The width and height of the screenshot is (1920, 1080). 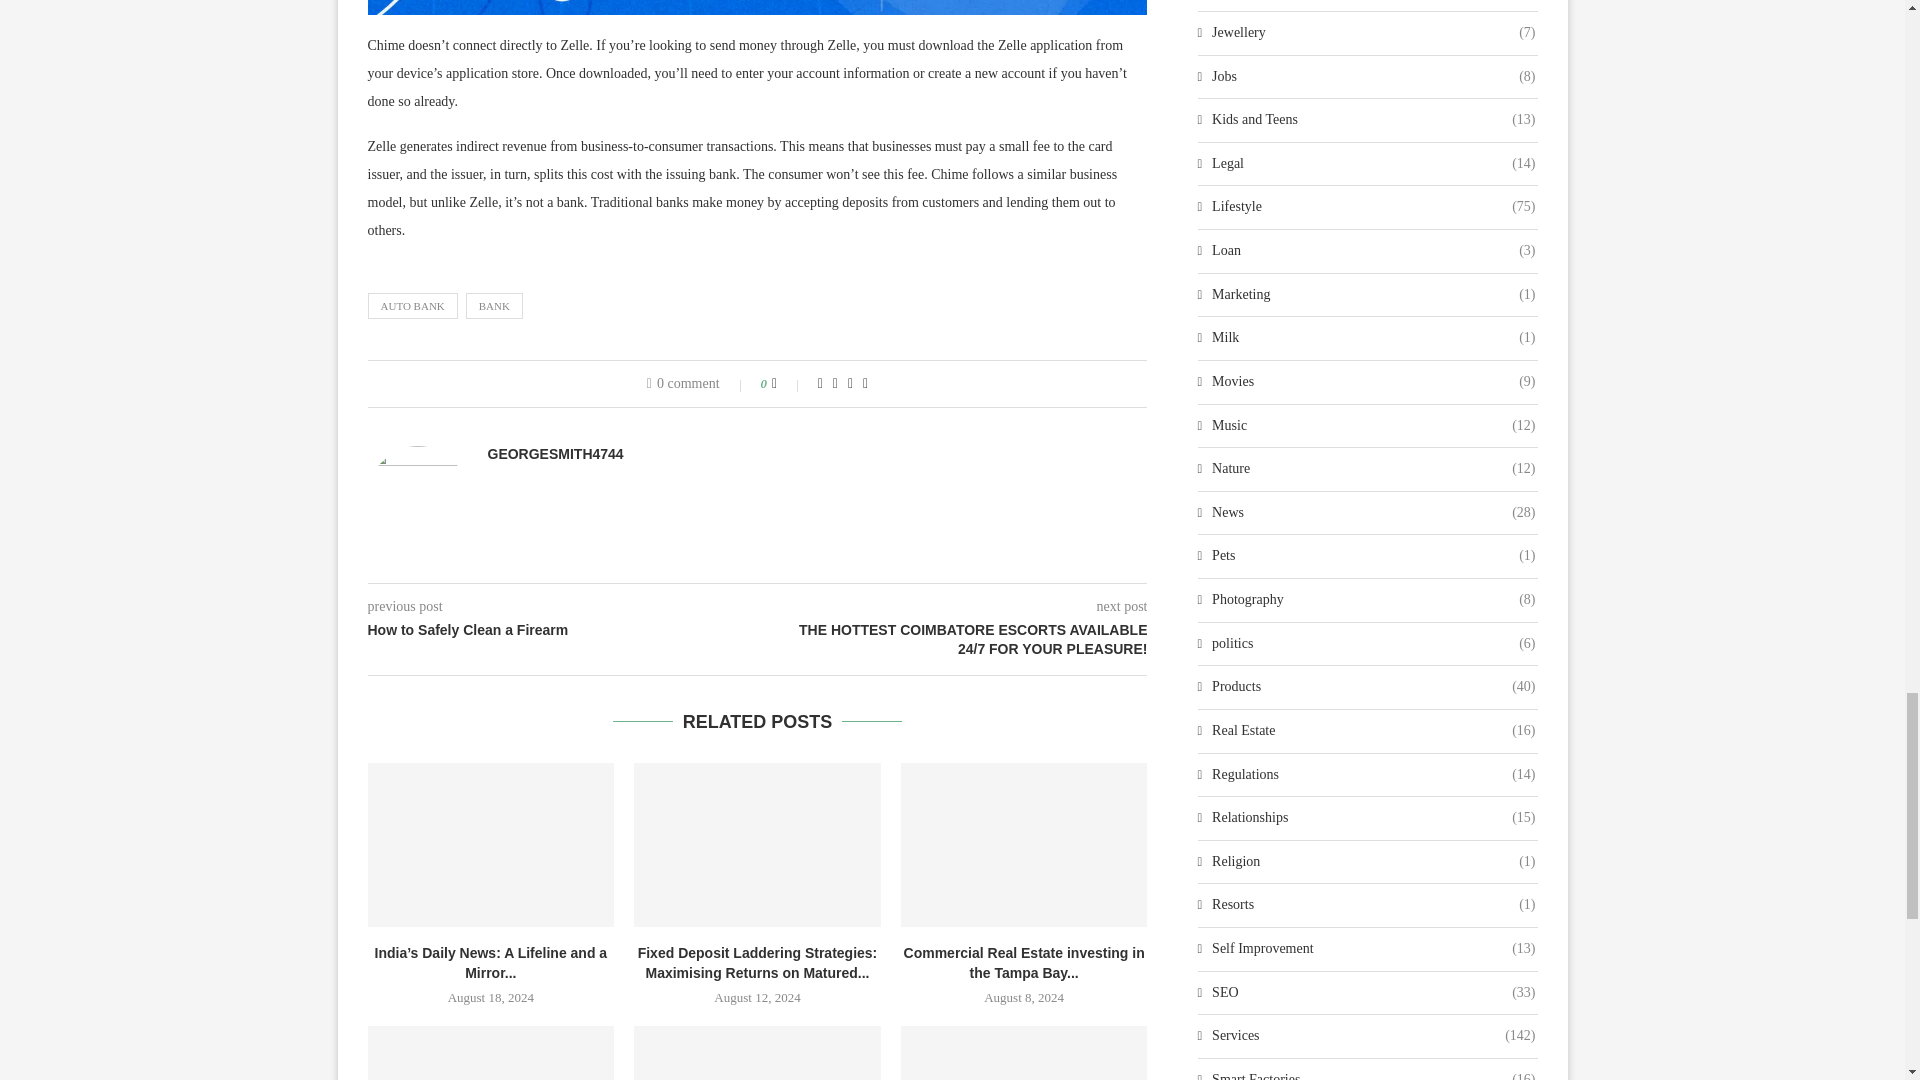 What do you see at coordinates (1024, 1053) in the screenshot?
I see `Brake Disc Manufacturer` at bounding box center [1024, 1053].